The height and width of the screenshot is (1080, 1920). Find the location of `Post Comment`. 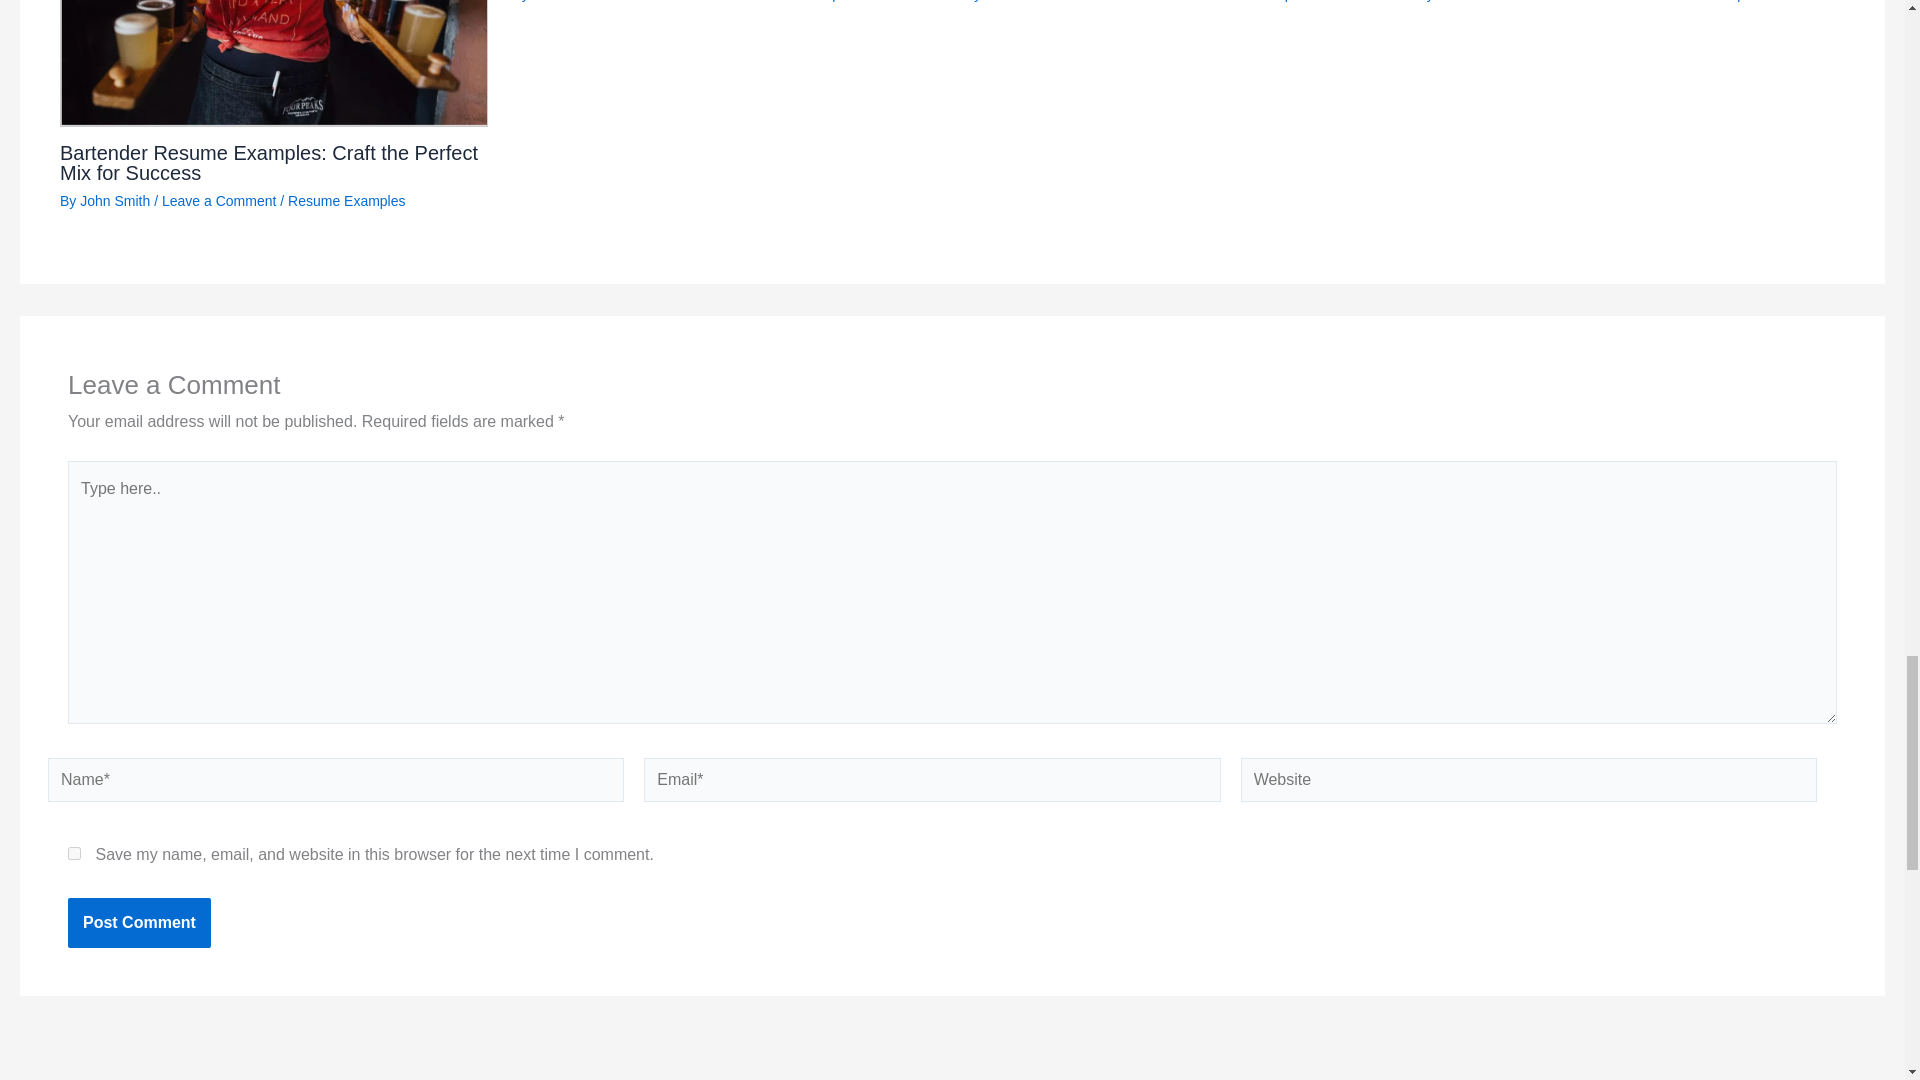

Post Comment is located at coordinates (139, 922).